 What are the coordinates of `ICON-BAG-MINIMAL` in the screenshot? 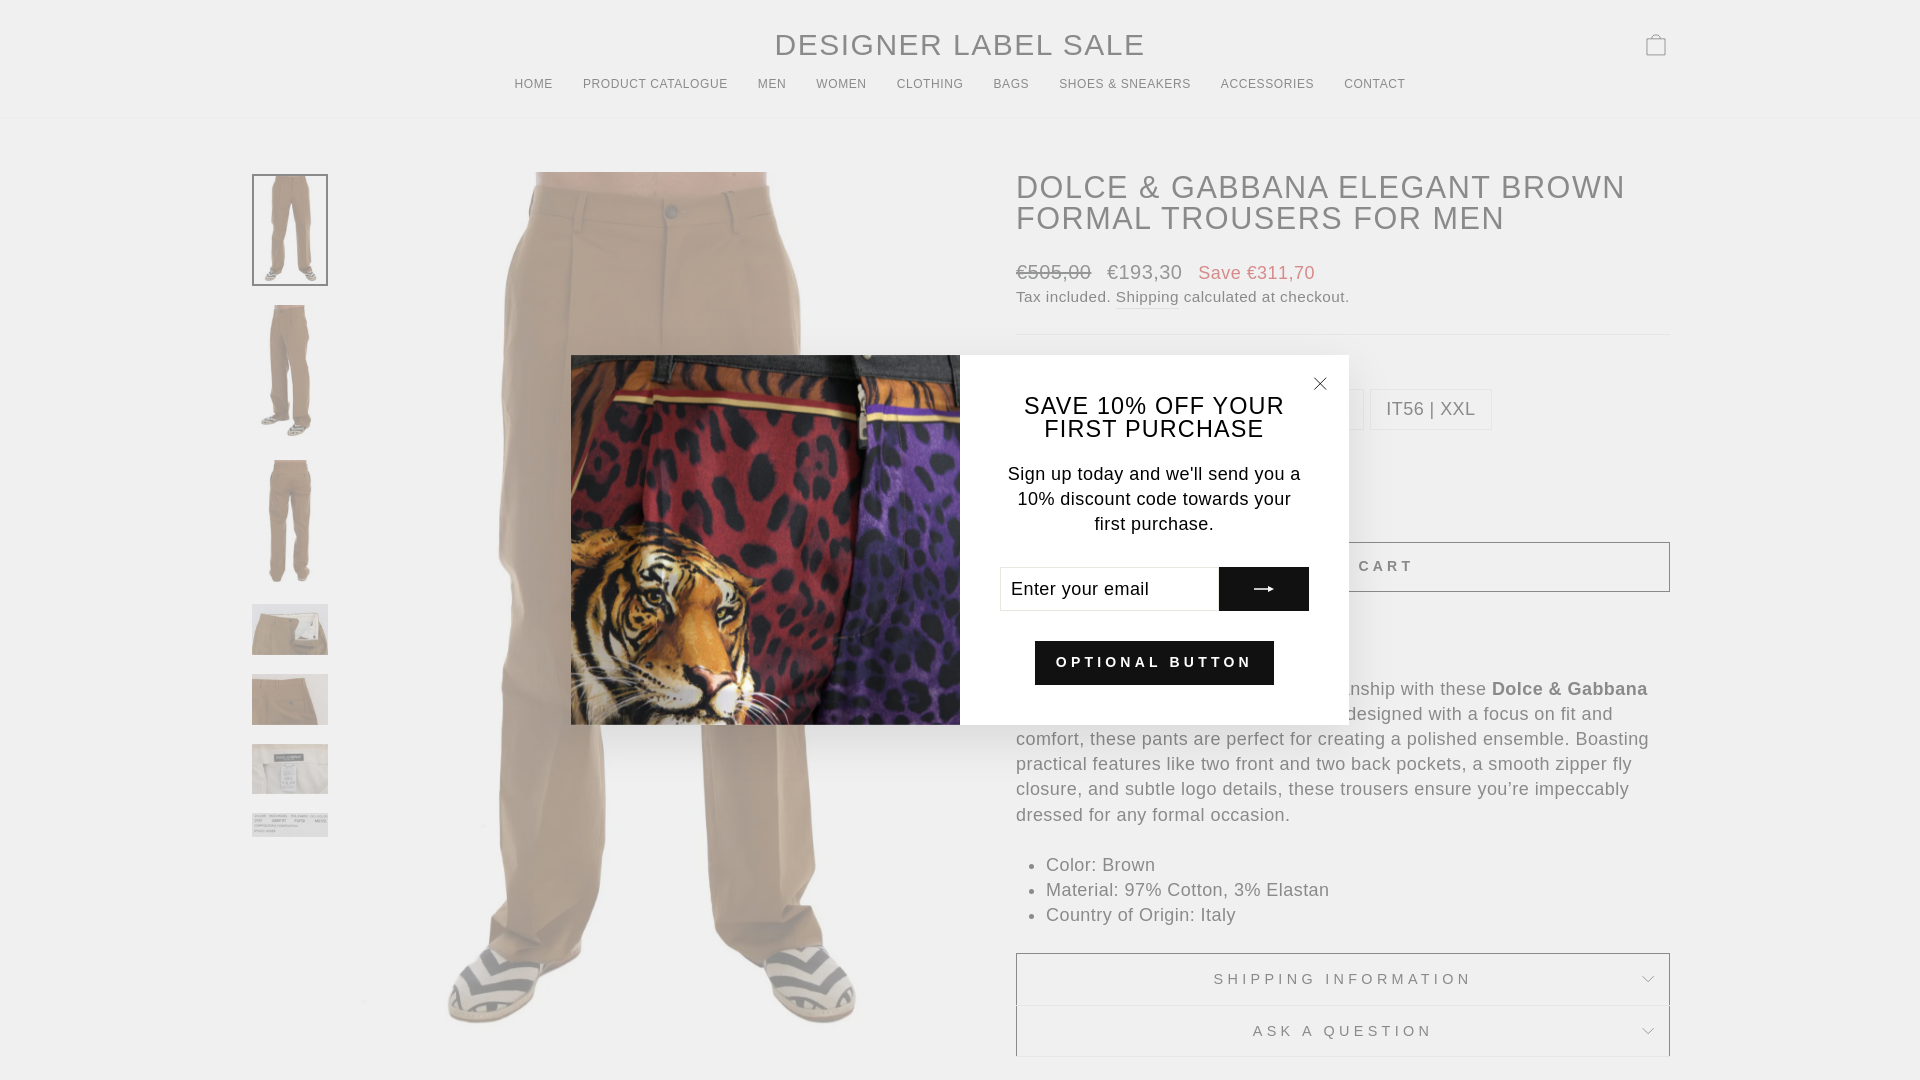 It's located at (1656, 45).